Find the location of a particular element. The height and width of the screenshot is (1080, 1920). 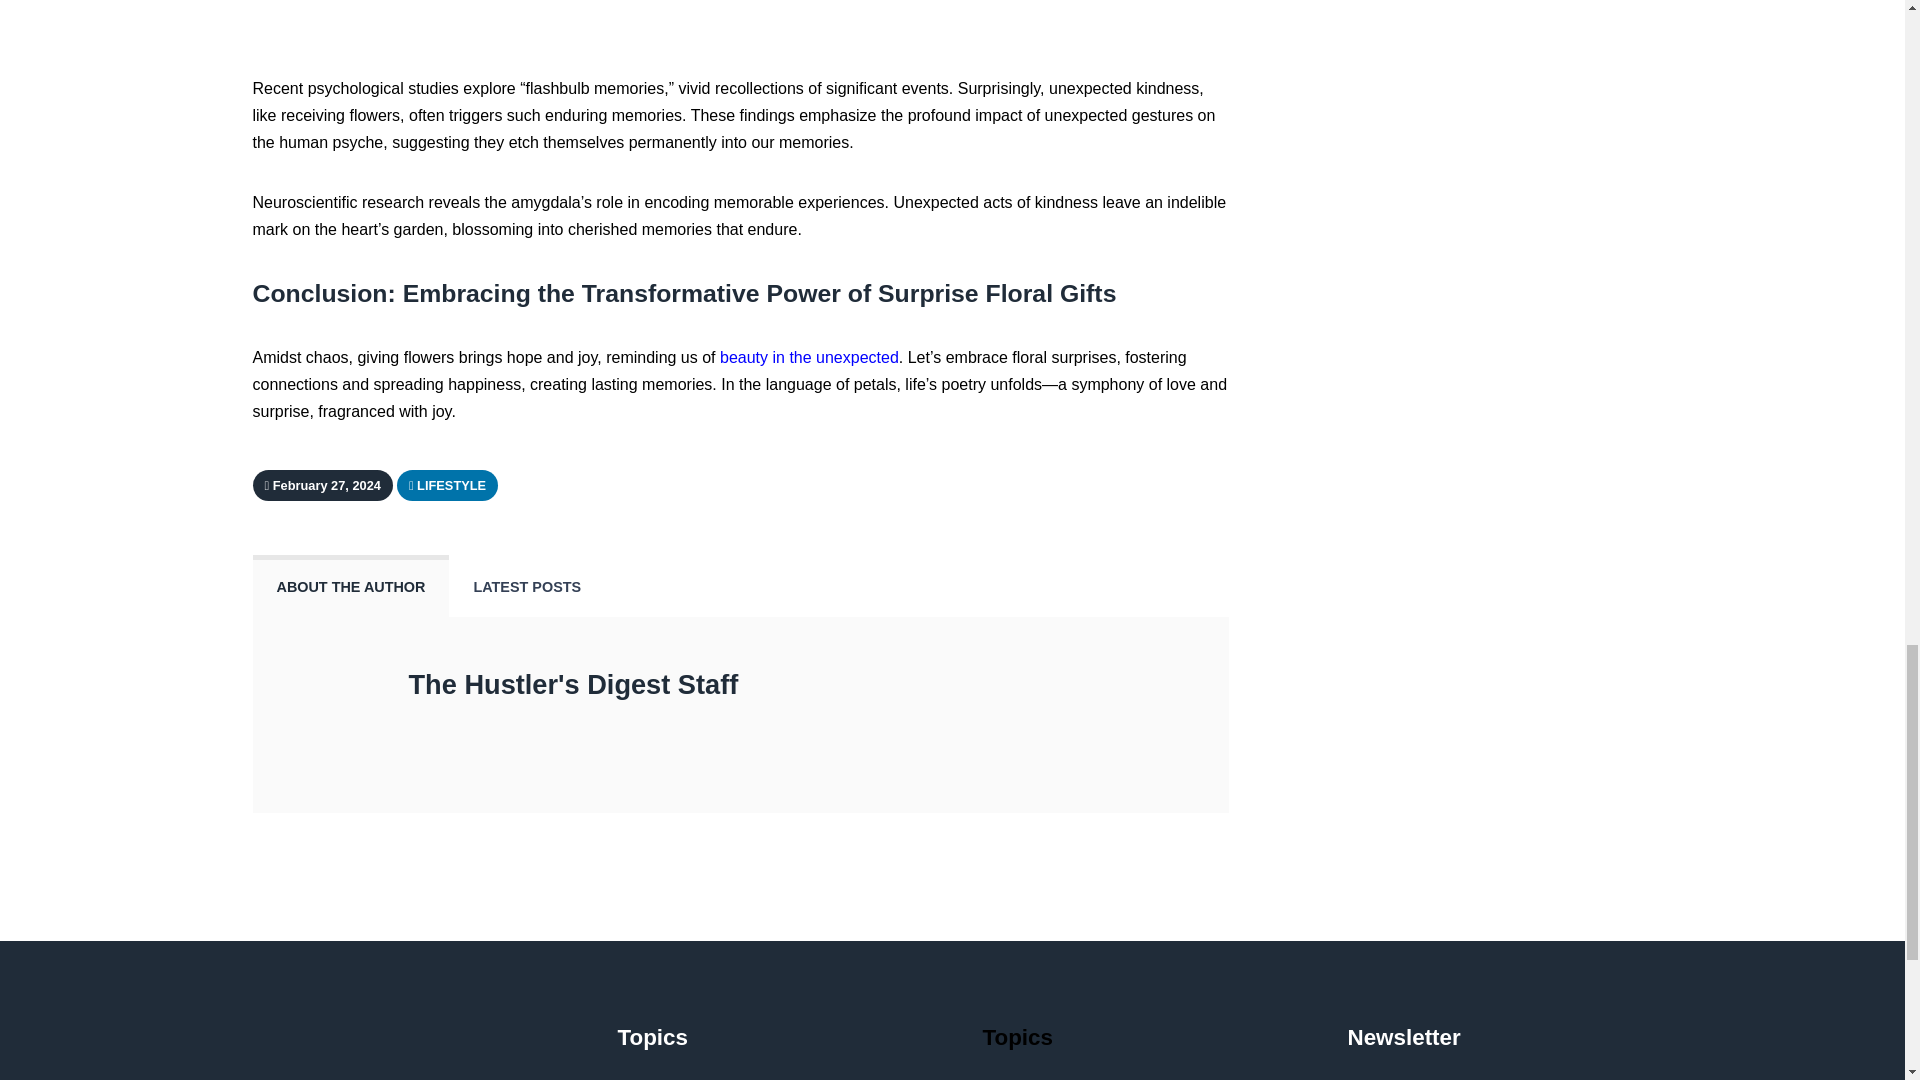

LIFESTYLE is located at coordinates (449, 484).